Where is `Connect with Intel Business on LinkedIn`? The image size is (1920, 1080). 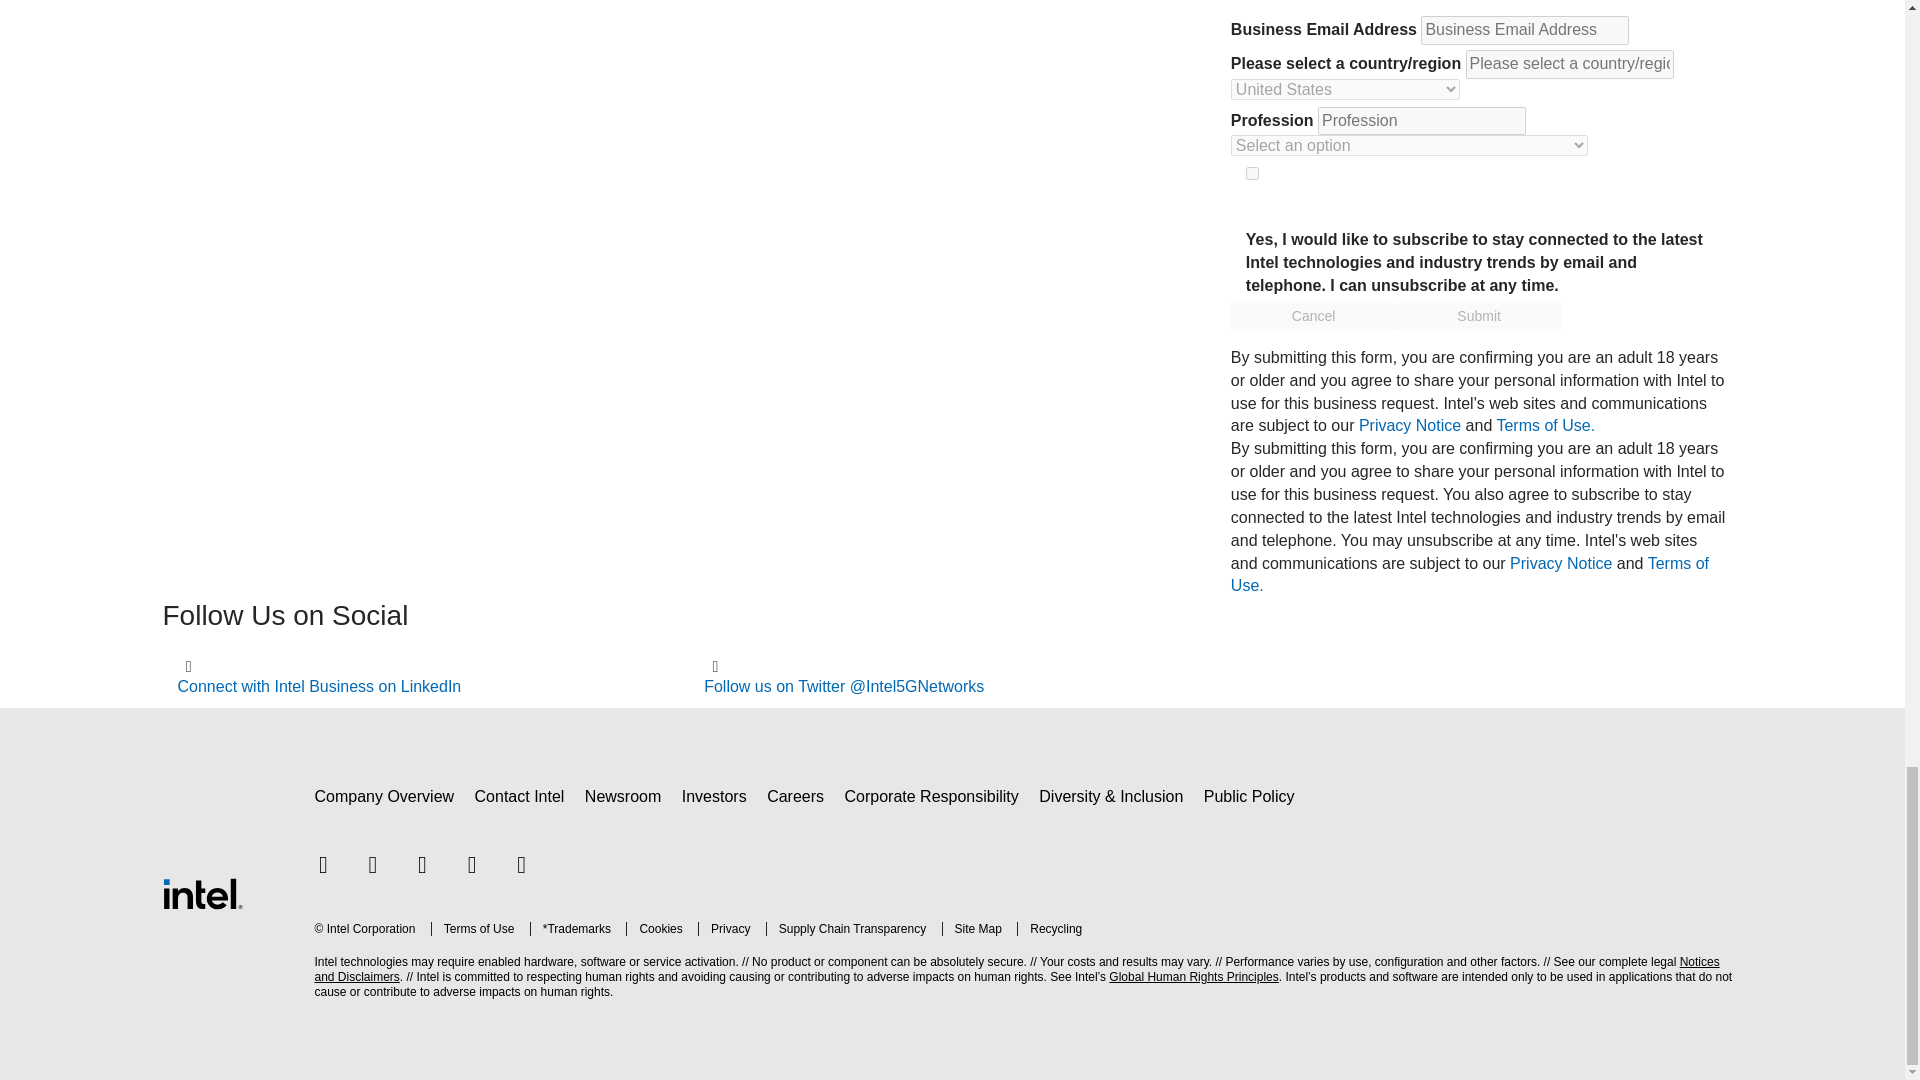
Connect with Intel Business on LinkedIn is located at coordinates (320, 686).